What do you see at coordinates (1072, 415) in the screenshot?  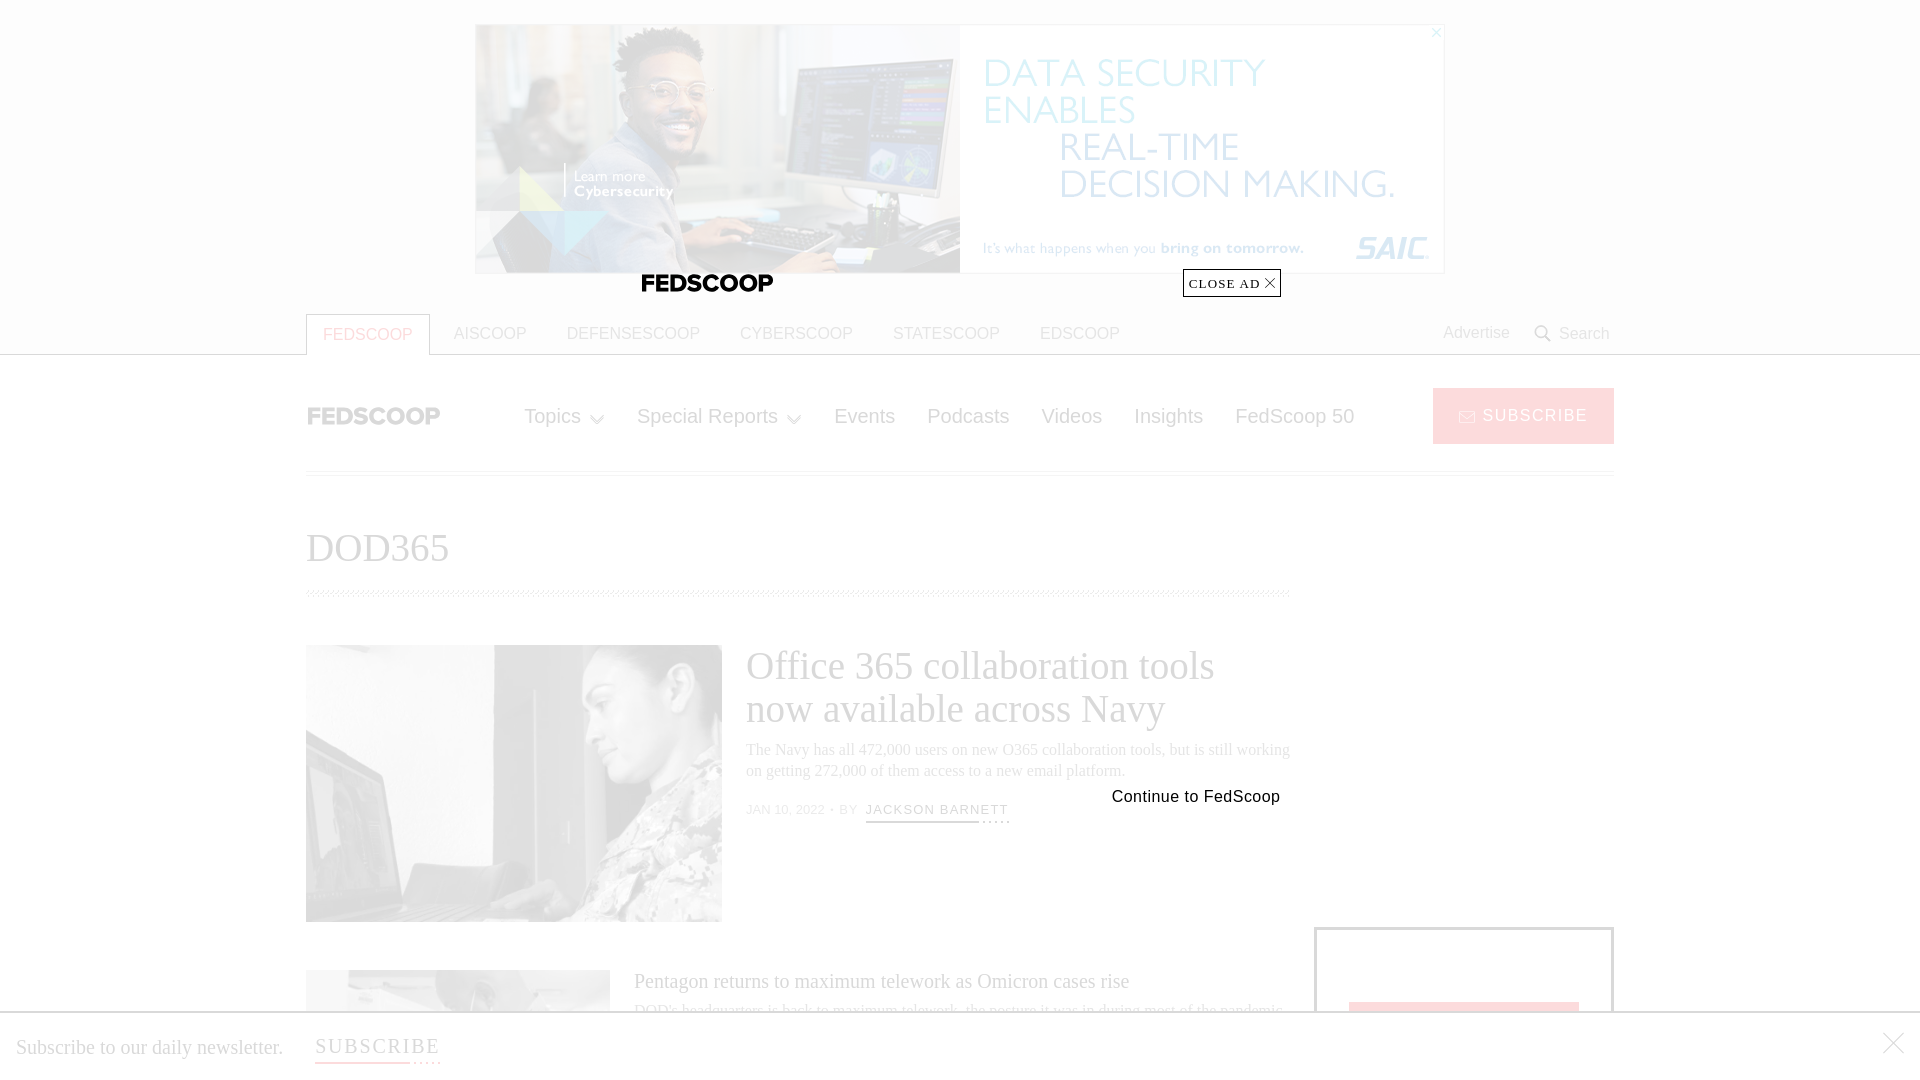 I see `Videos` at bounding box center [1072, 415].